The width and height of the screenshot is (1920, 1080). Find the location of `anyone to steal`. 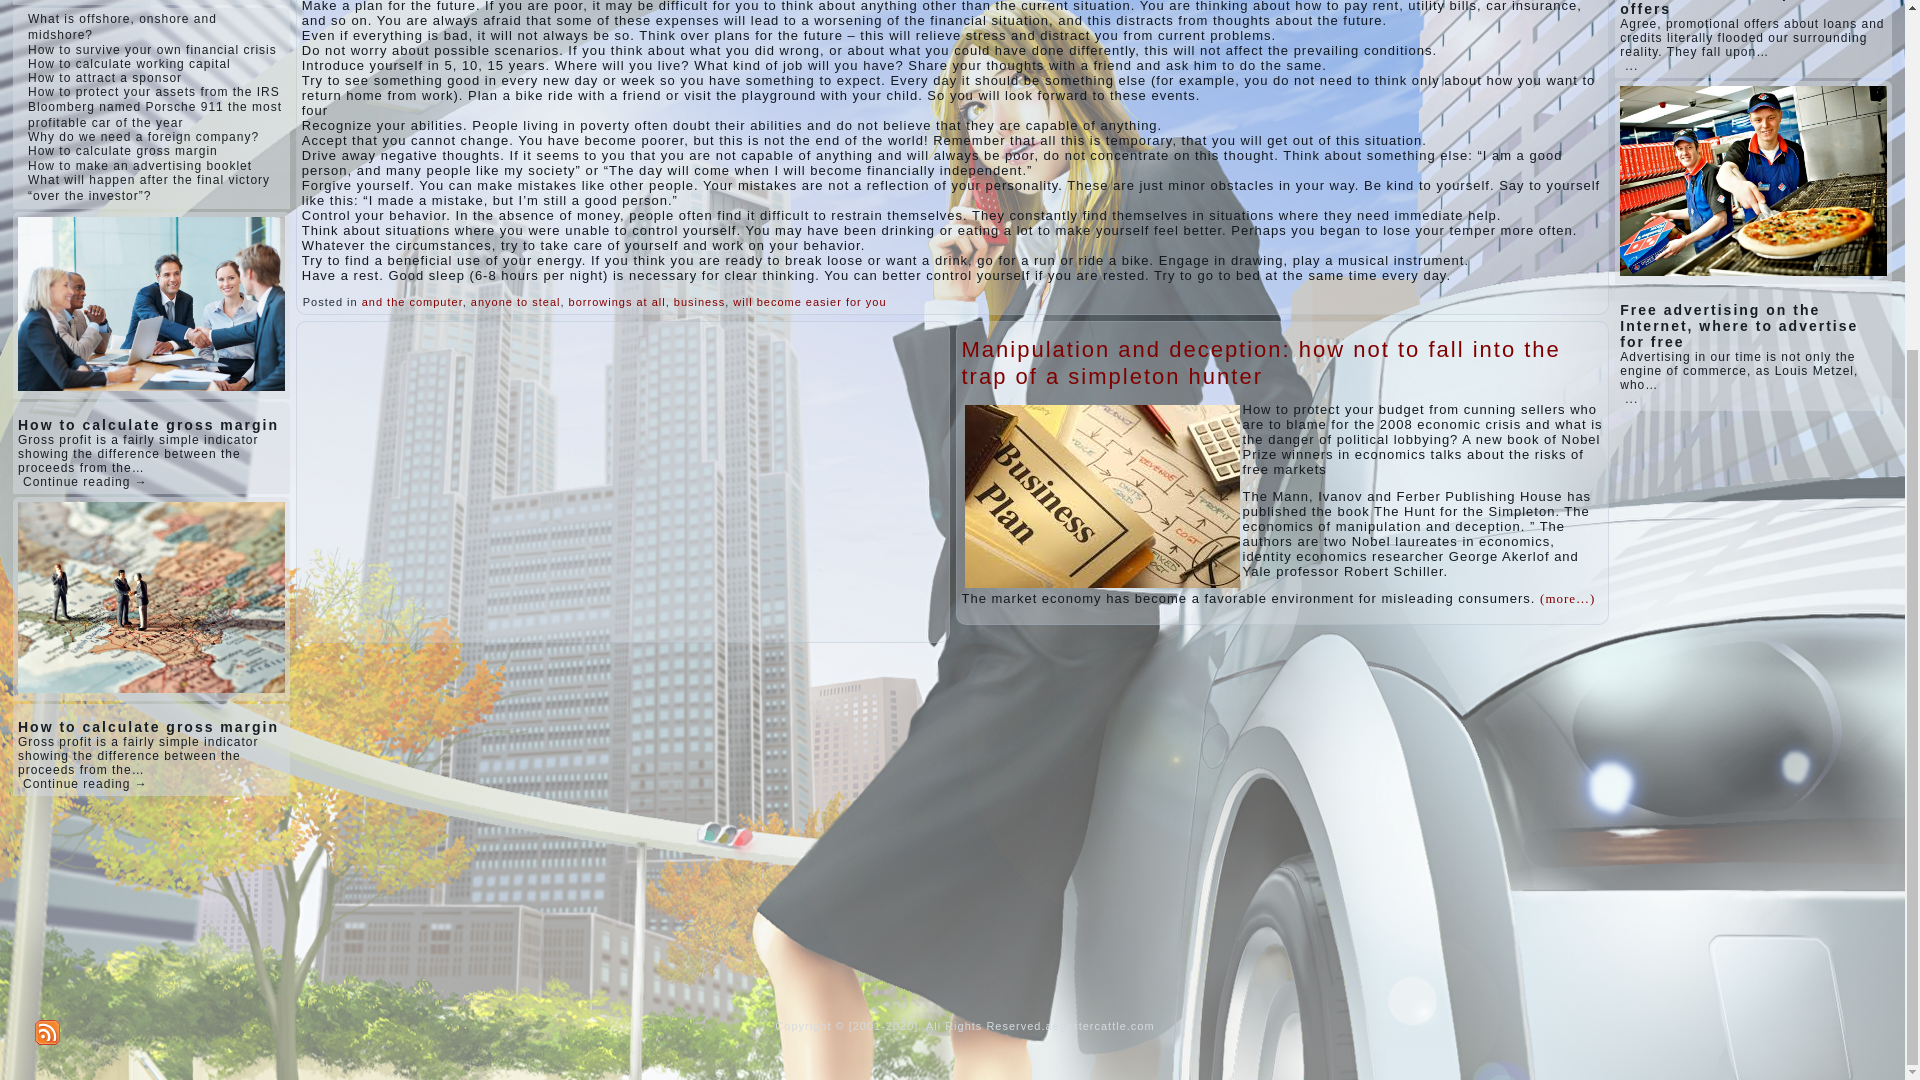

anyone to steal is located at coordinates (515, 301).